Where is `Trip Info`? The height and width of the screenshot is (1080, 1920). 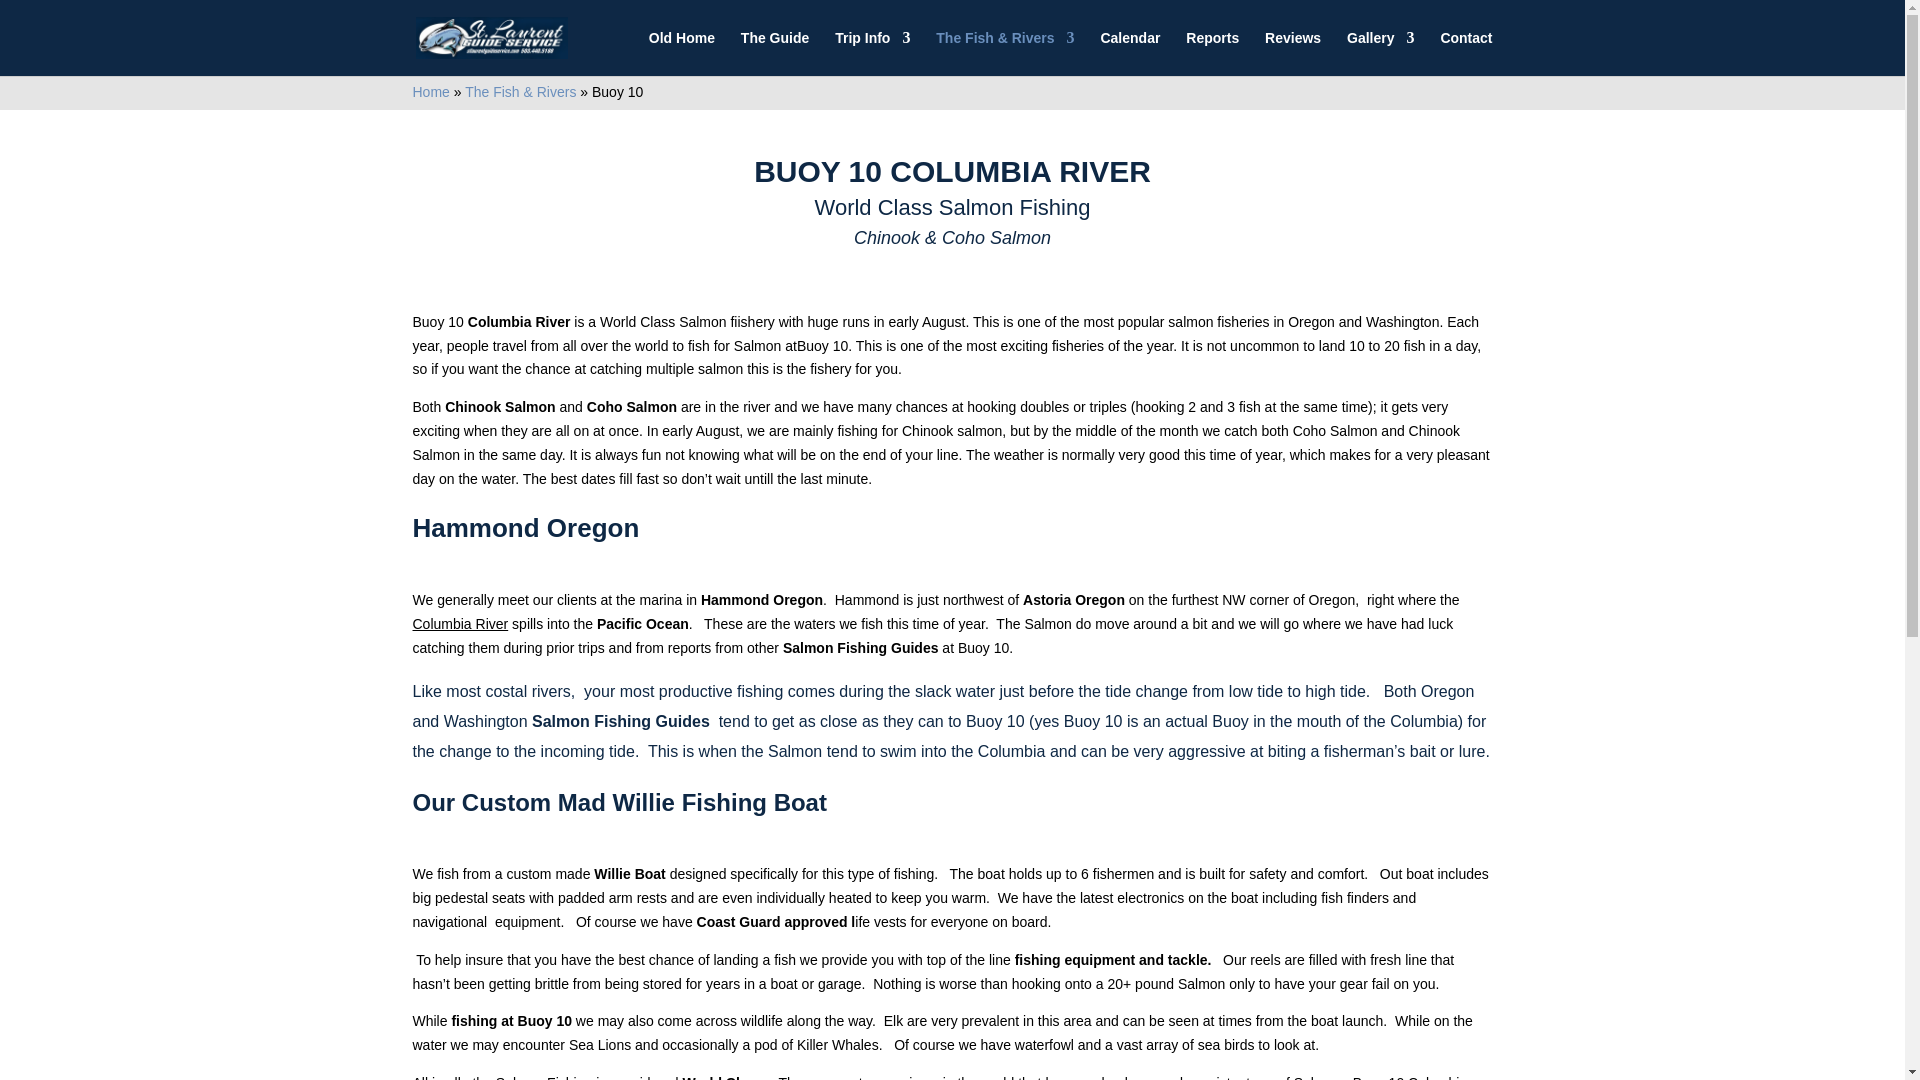
Trip Info is located at coordinates (872, 53).